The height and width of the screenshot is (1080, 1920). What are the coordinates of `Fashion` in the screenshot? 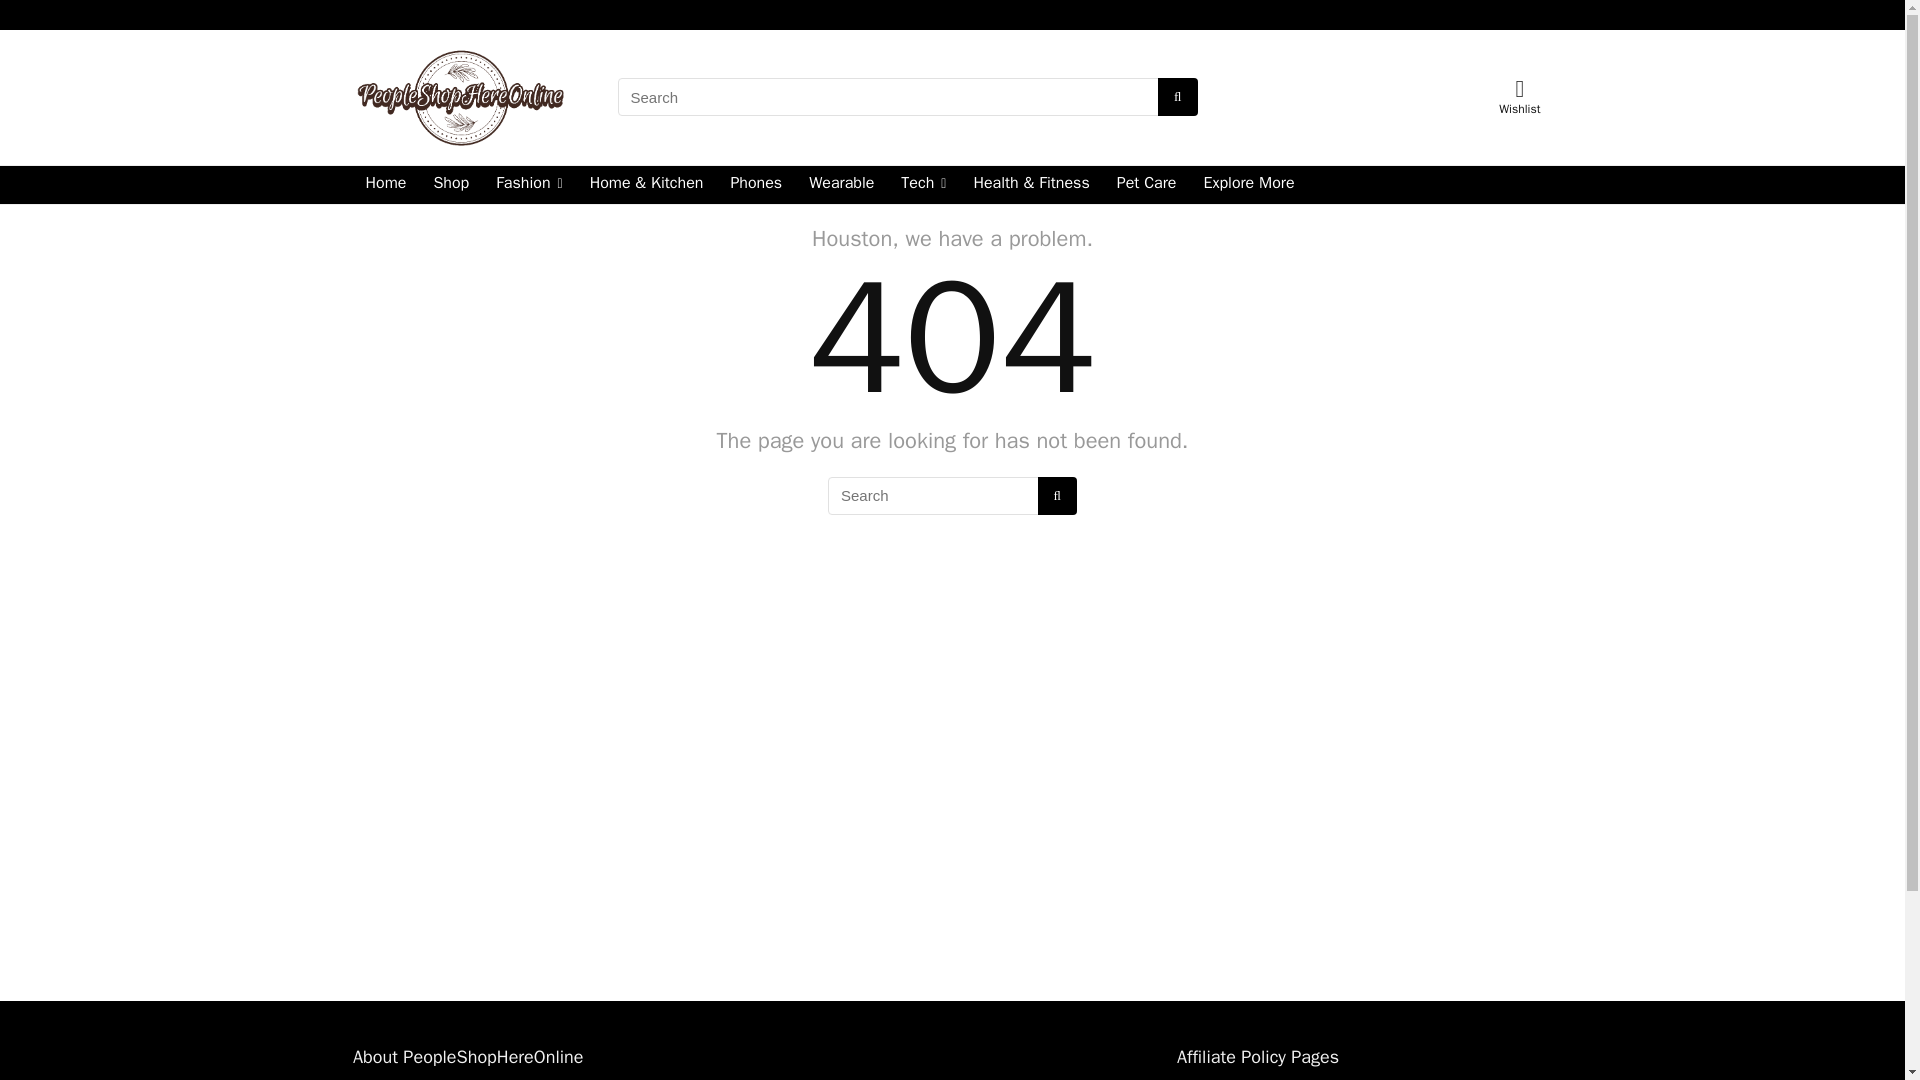 It's located at (528, 185).